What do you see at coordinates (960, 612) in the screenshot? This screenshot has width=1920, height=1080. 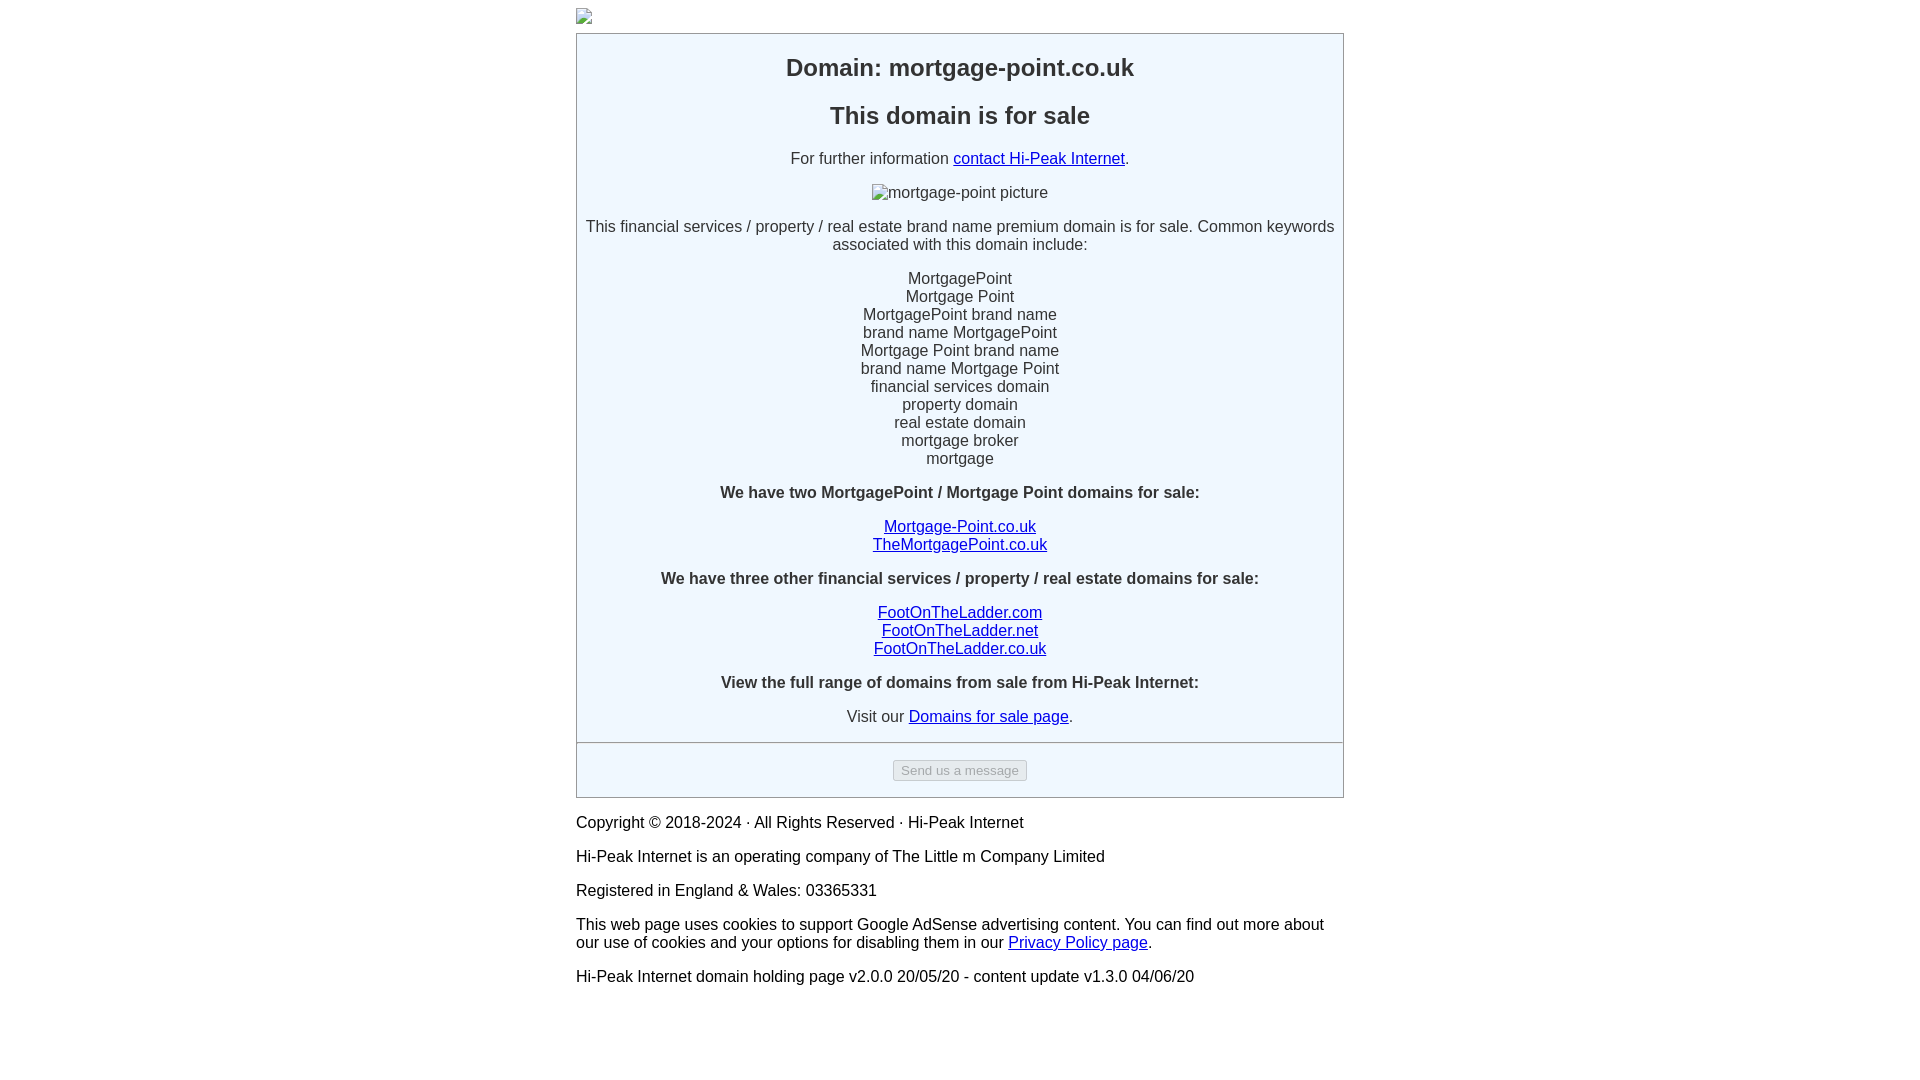 I see `FootOnTheLadder.com` at bounding box center [960, 612].